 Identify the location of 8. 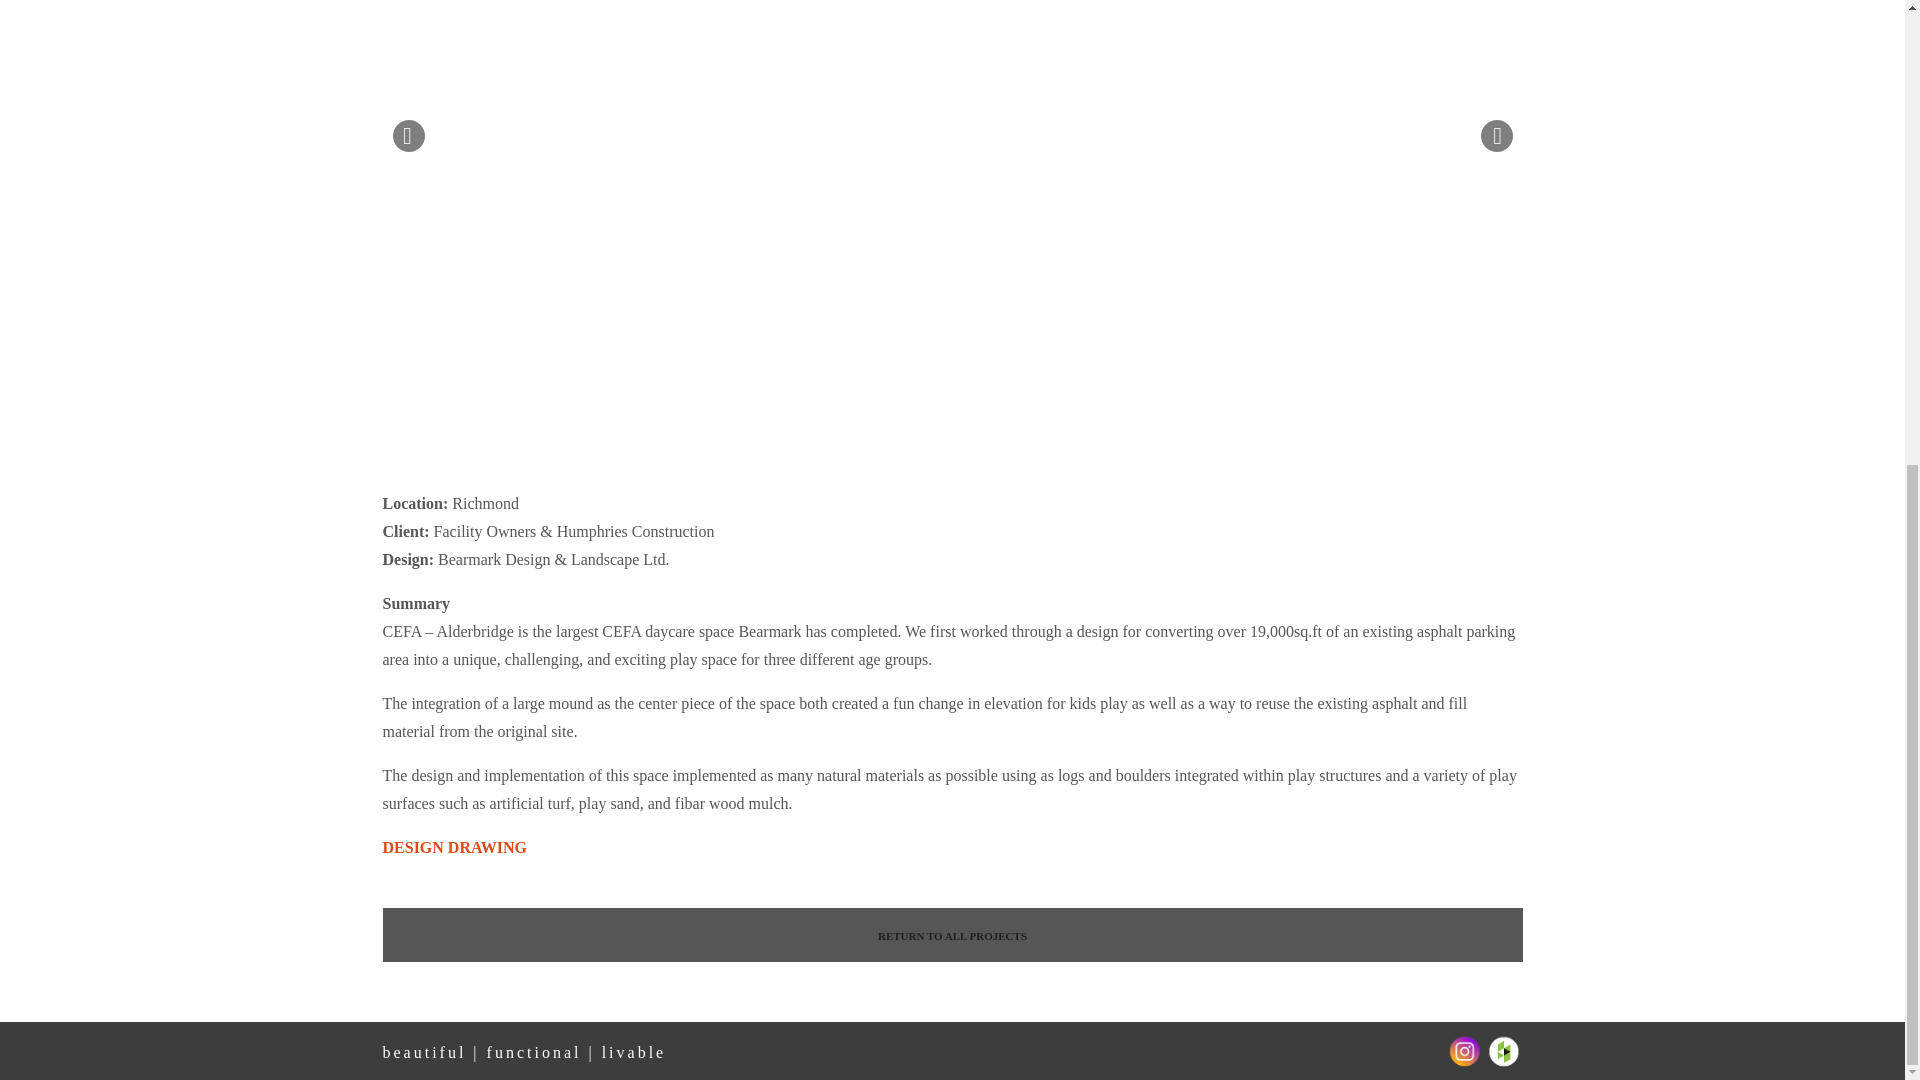
(1498, 430).